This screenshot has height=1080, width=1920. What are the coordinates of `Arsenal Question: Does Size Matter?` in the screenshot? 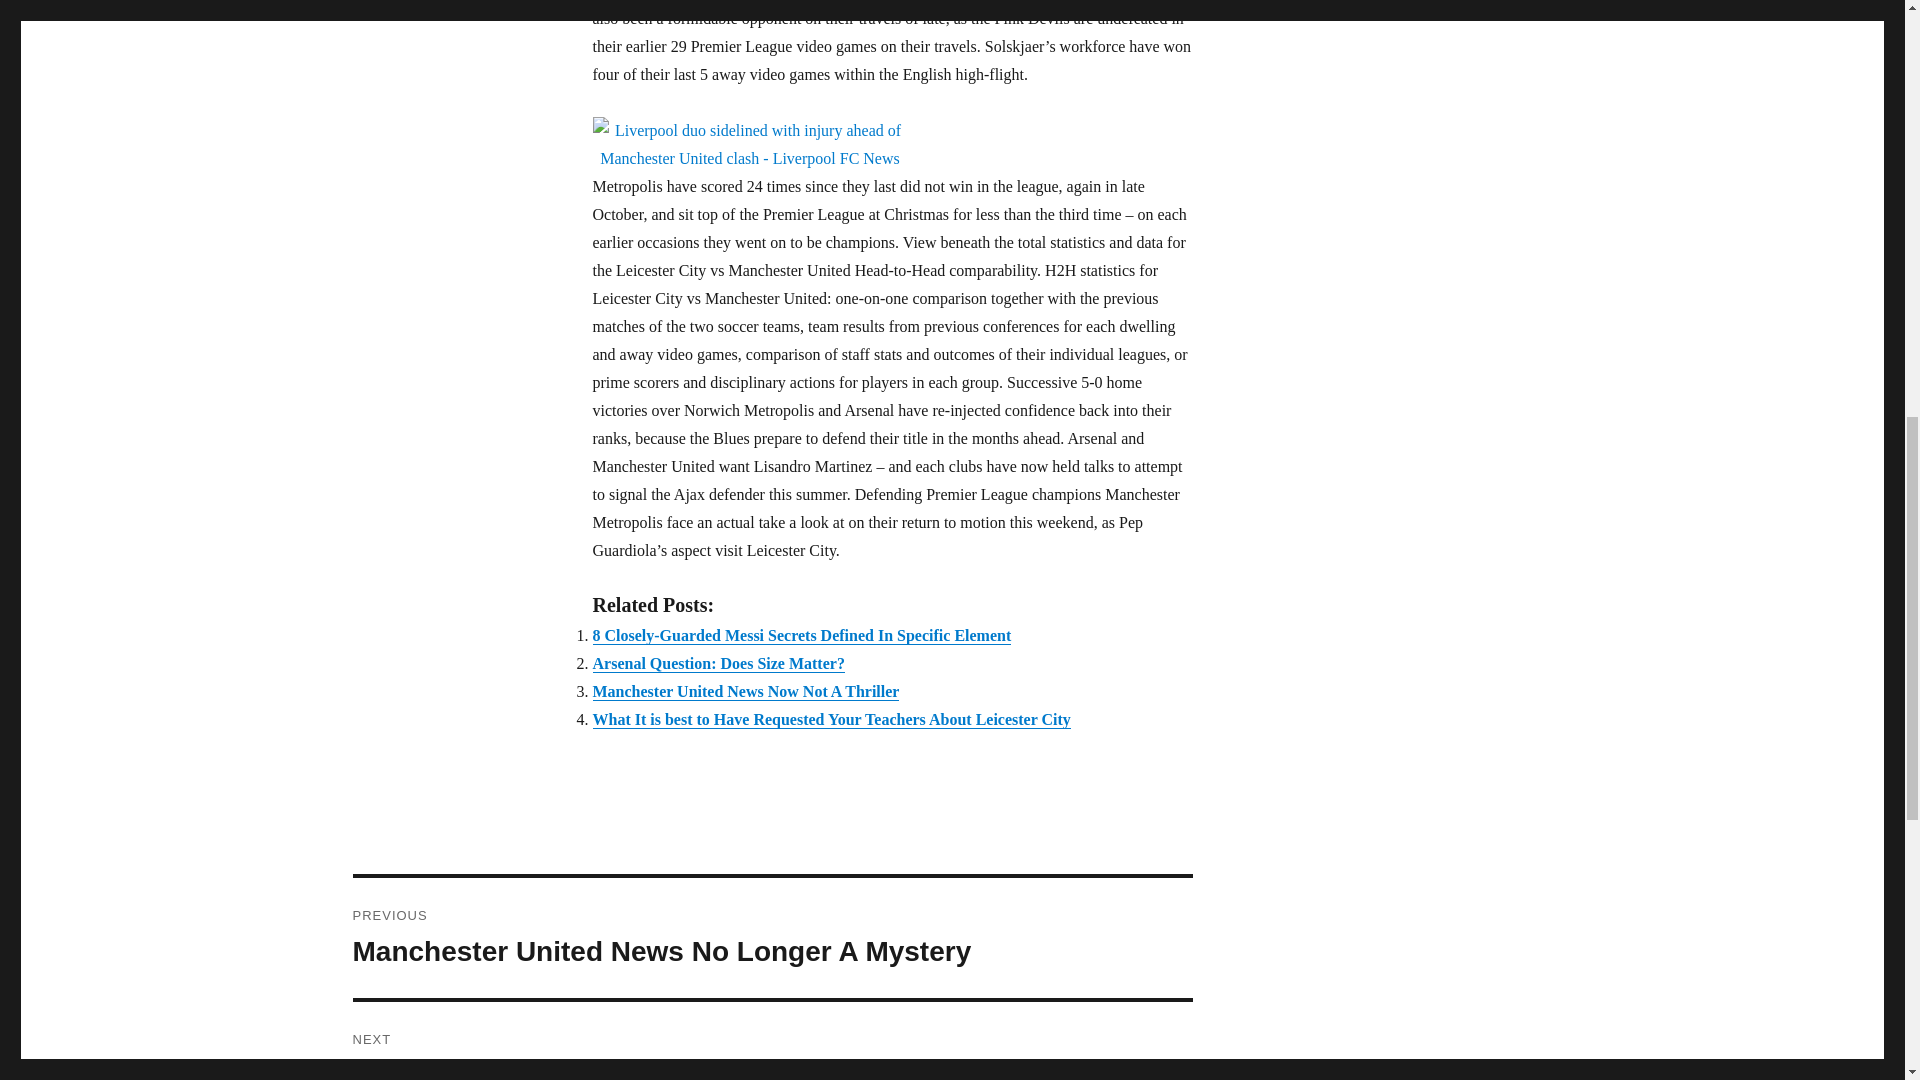 It's located at (744, 690).